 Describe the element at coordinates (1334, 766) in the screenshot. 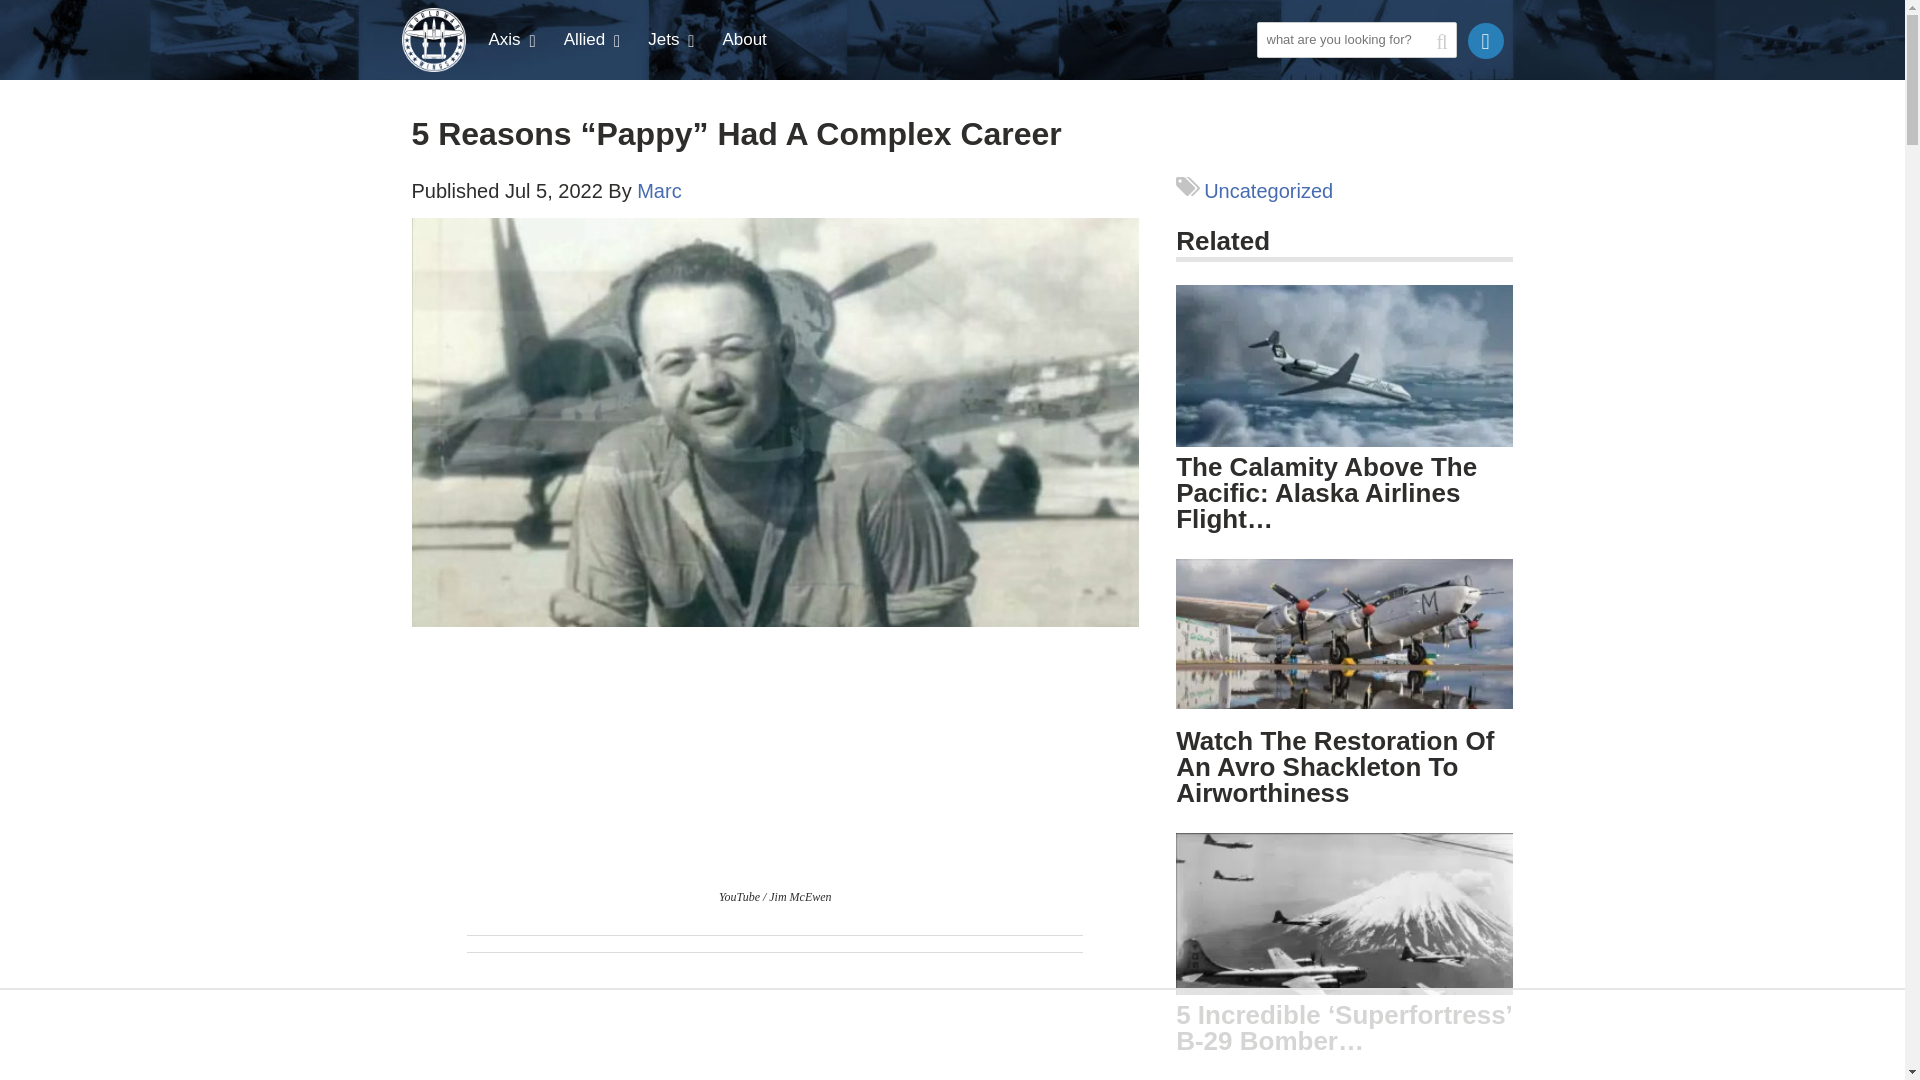

I see `Watch the Restoration of an Avro Shackleton to Airworthiness` at that location.